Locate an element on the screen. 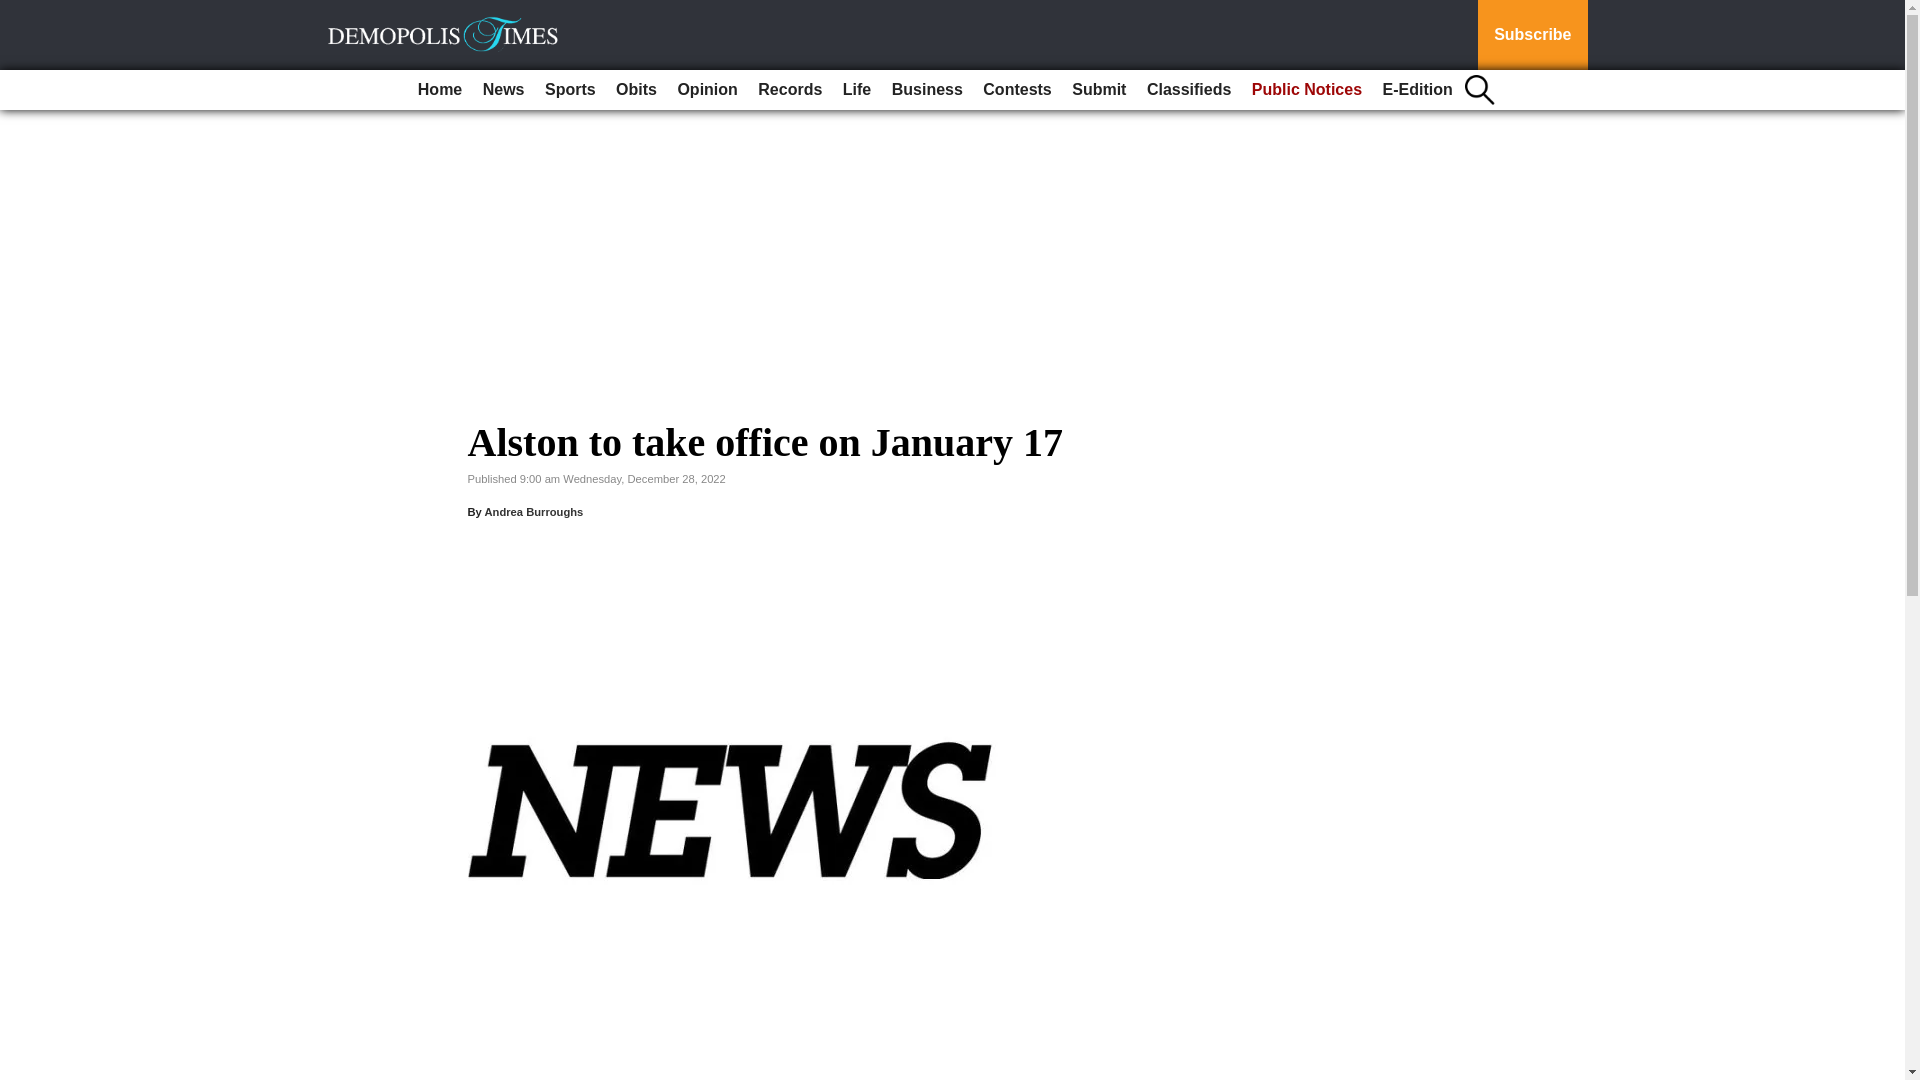 The height and width of the screenshot is (1080, 1920). Contests is located at coordinates (1017, 90).